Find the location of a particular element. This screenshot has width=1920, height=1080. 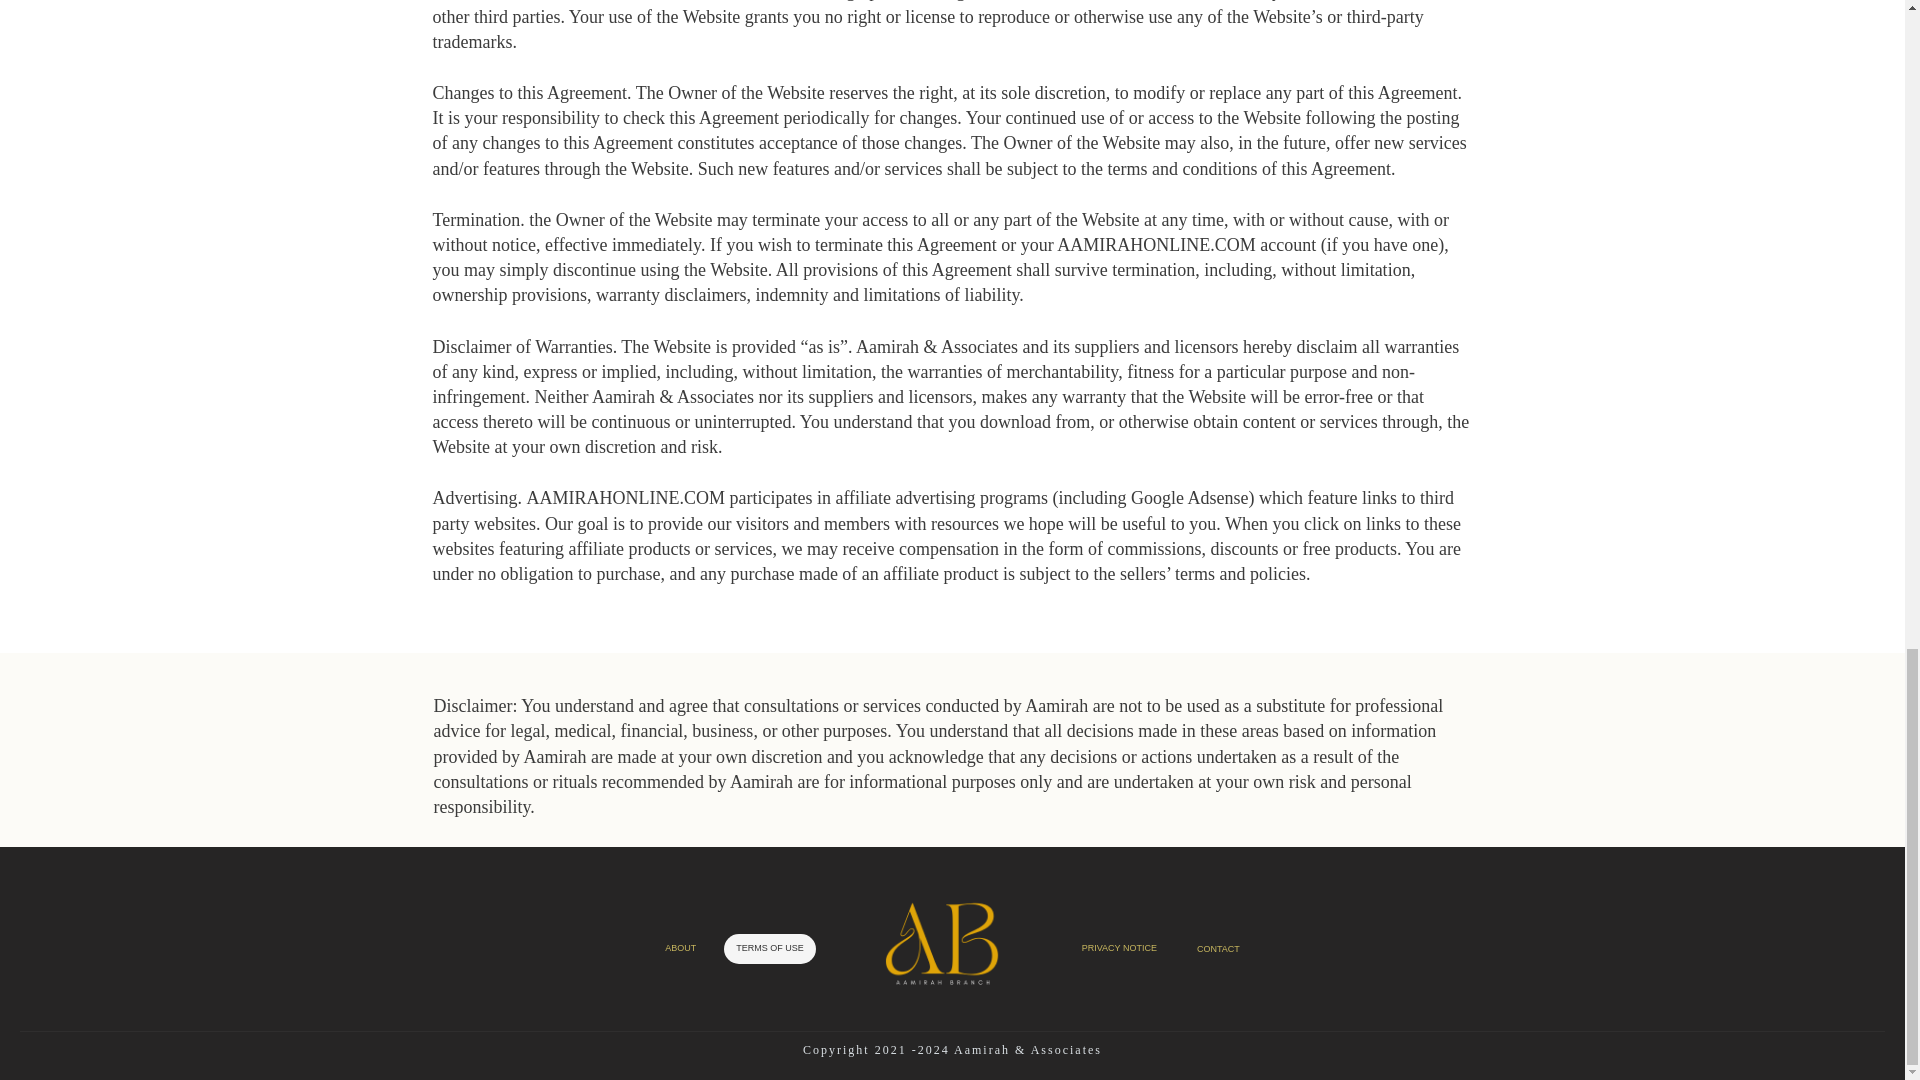

ABOUT is located at coordinates (680, 948).